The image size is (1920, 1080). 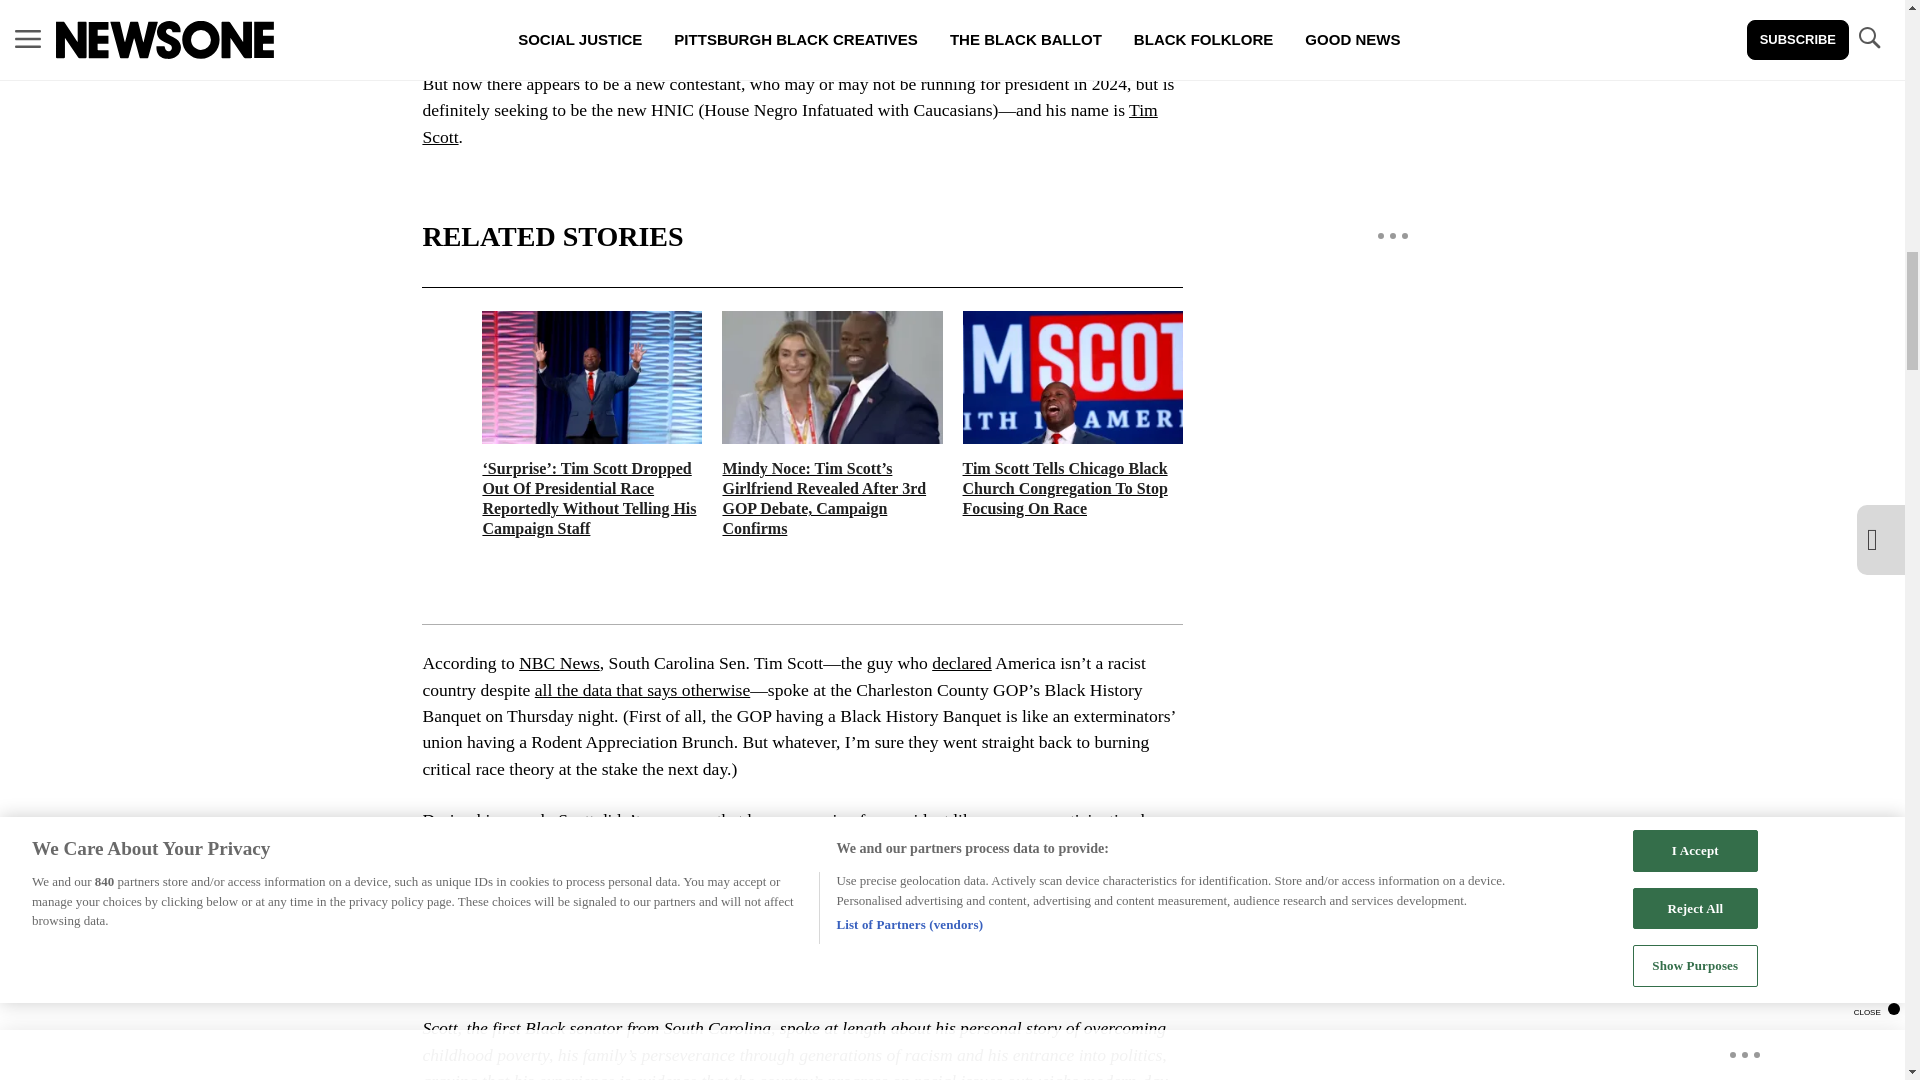 I want to click on declared, so click(x=962, y=662).